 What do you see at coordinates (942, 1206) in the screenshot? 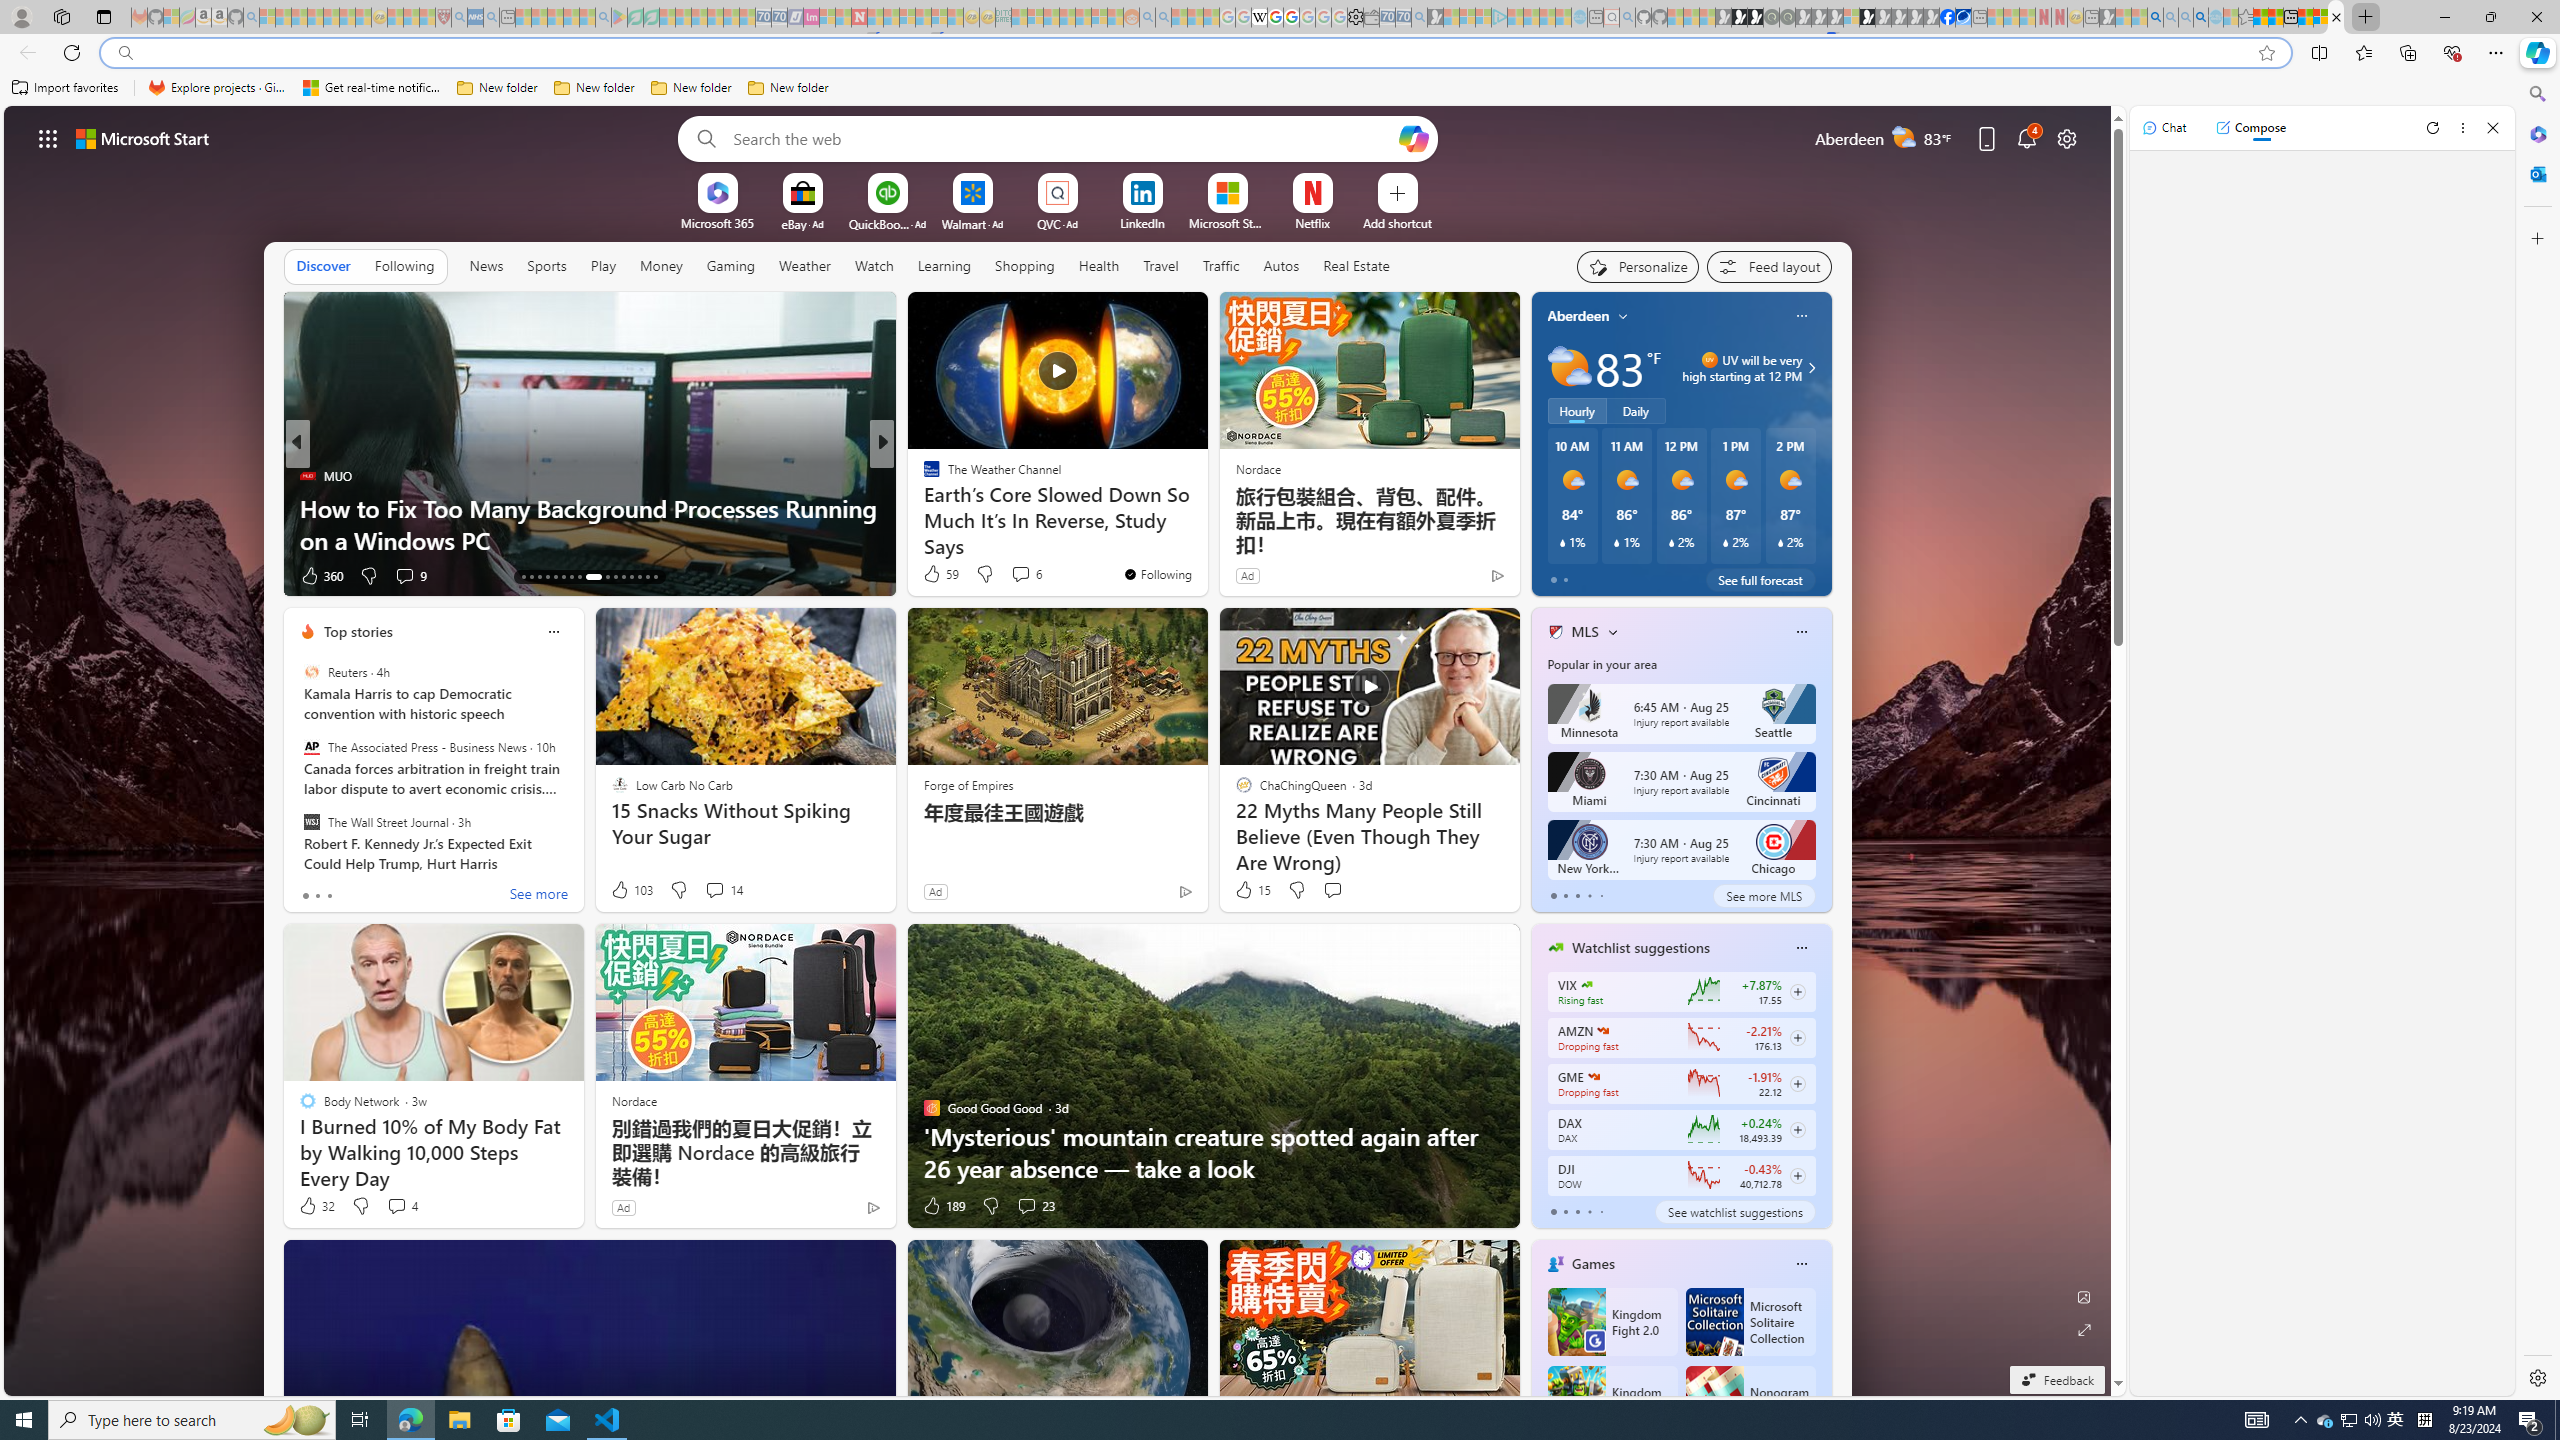
I see `189 Like` at bounding box center [942, 1206].